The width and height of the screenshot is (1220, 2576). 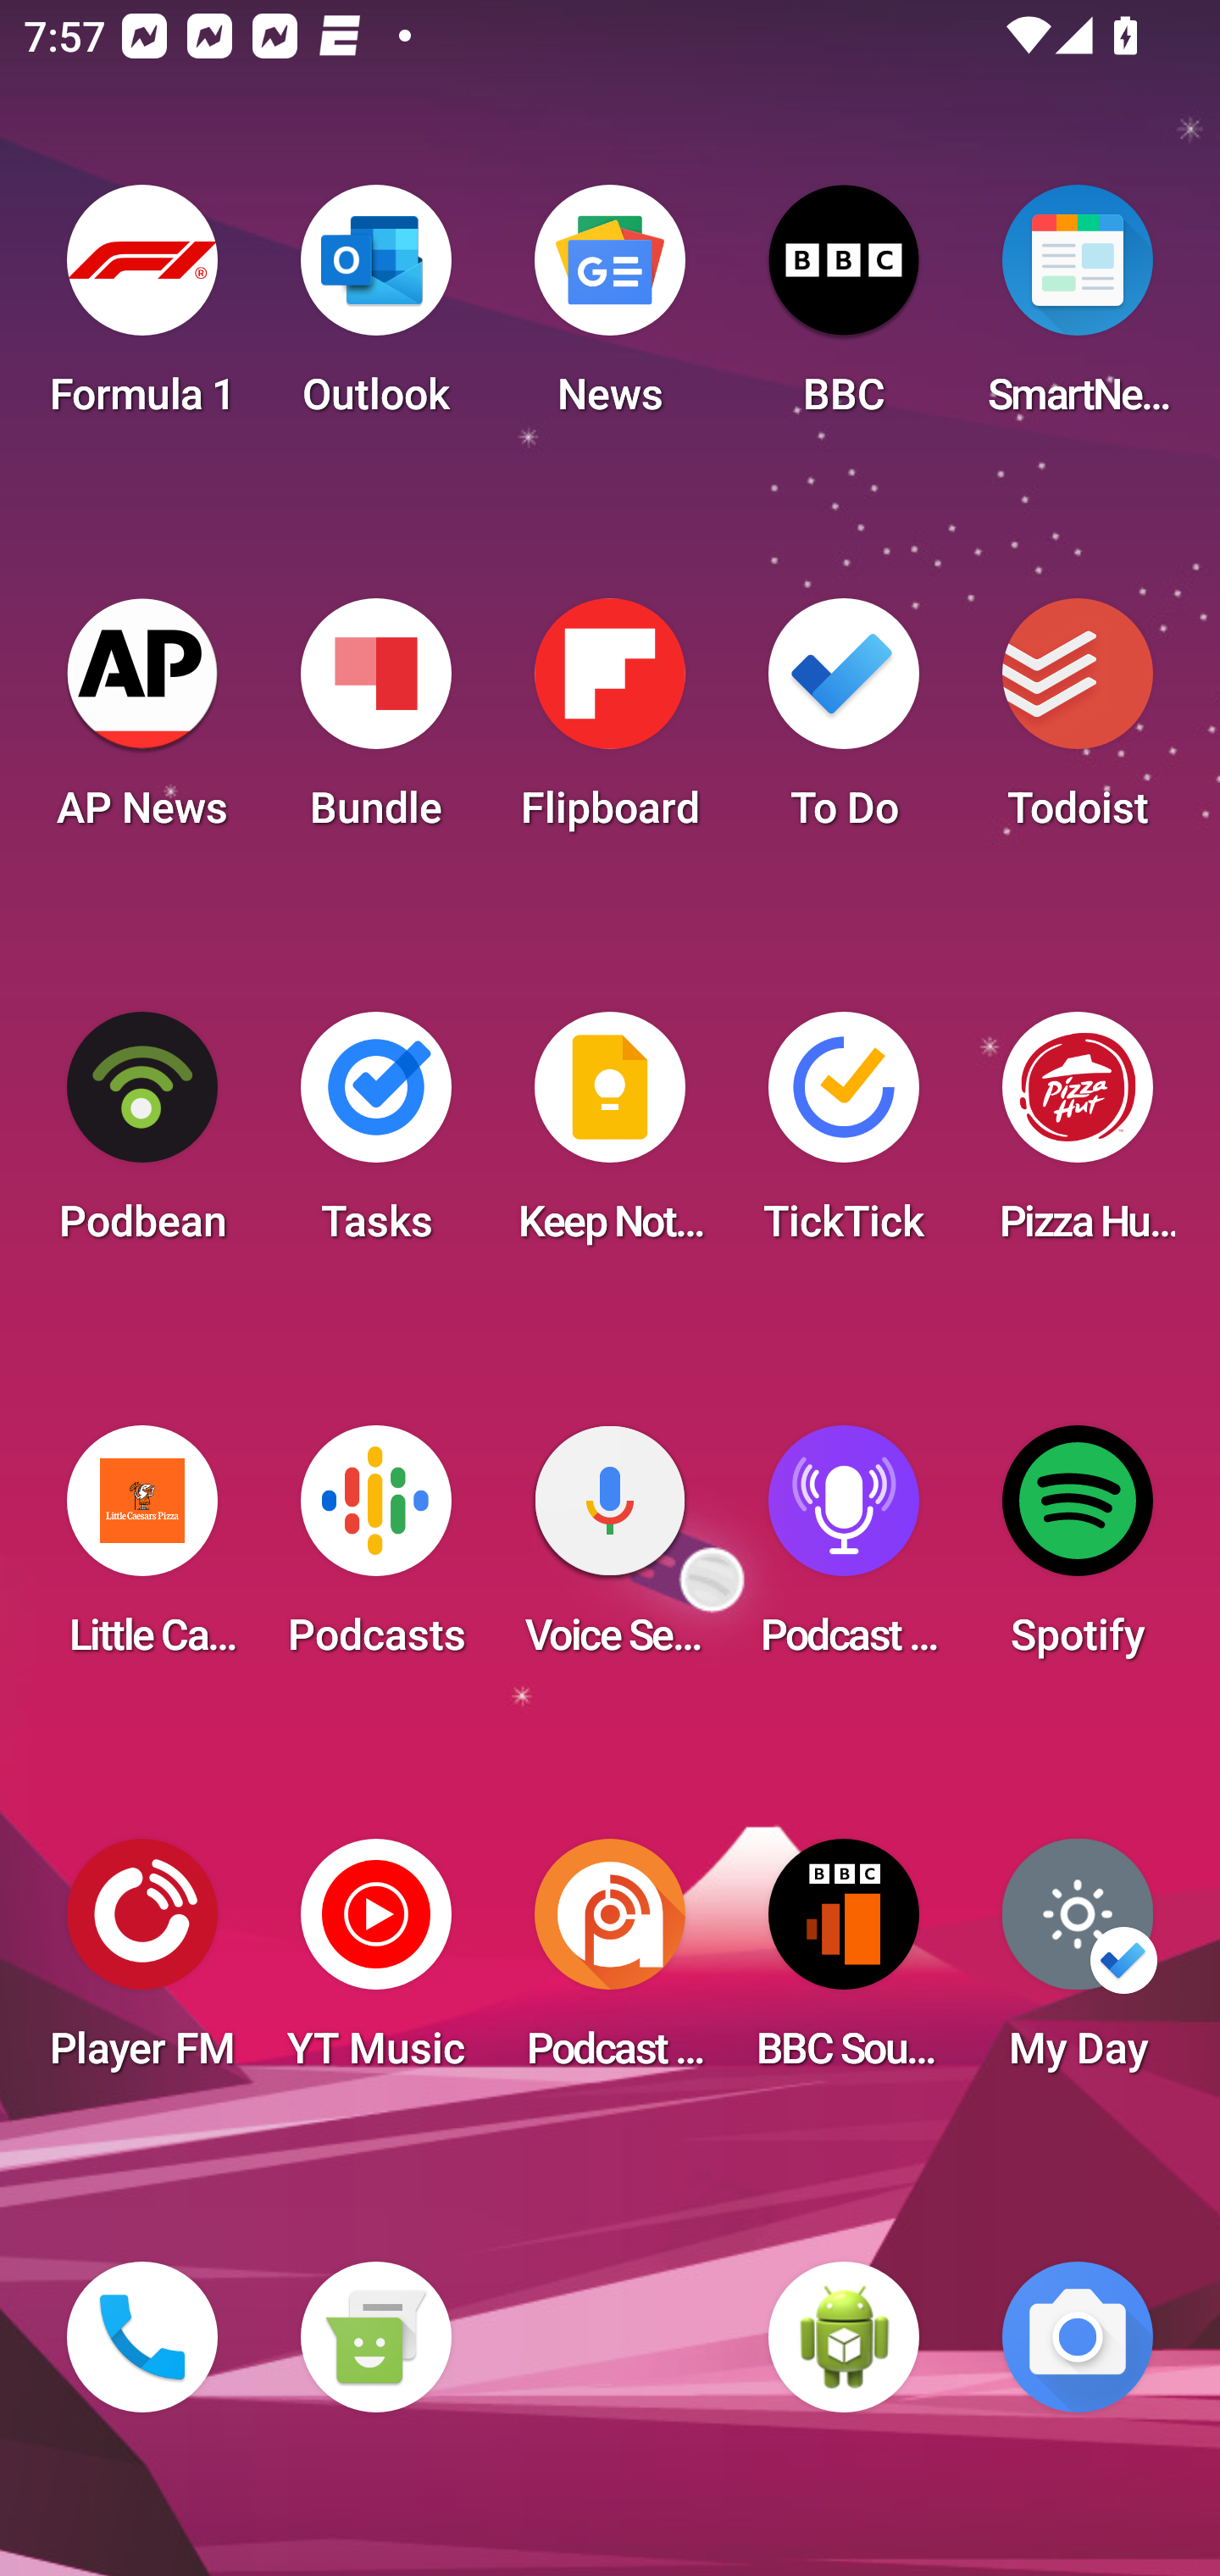 I want to click on Bundle, so click(x=375, y=724).